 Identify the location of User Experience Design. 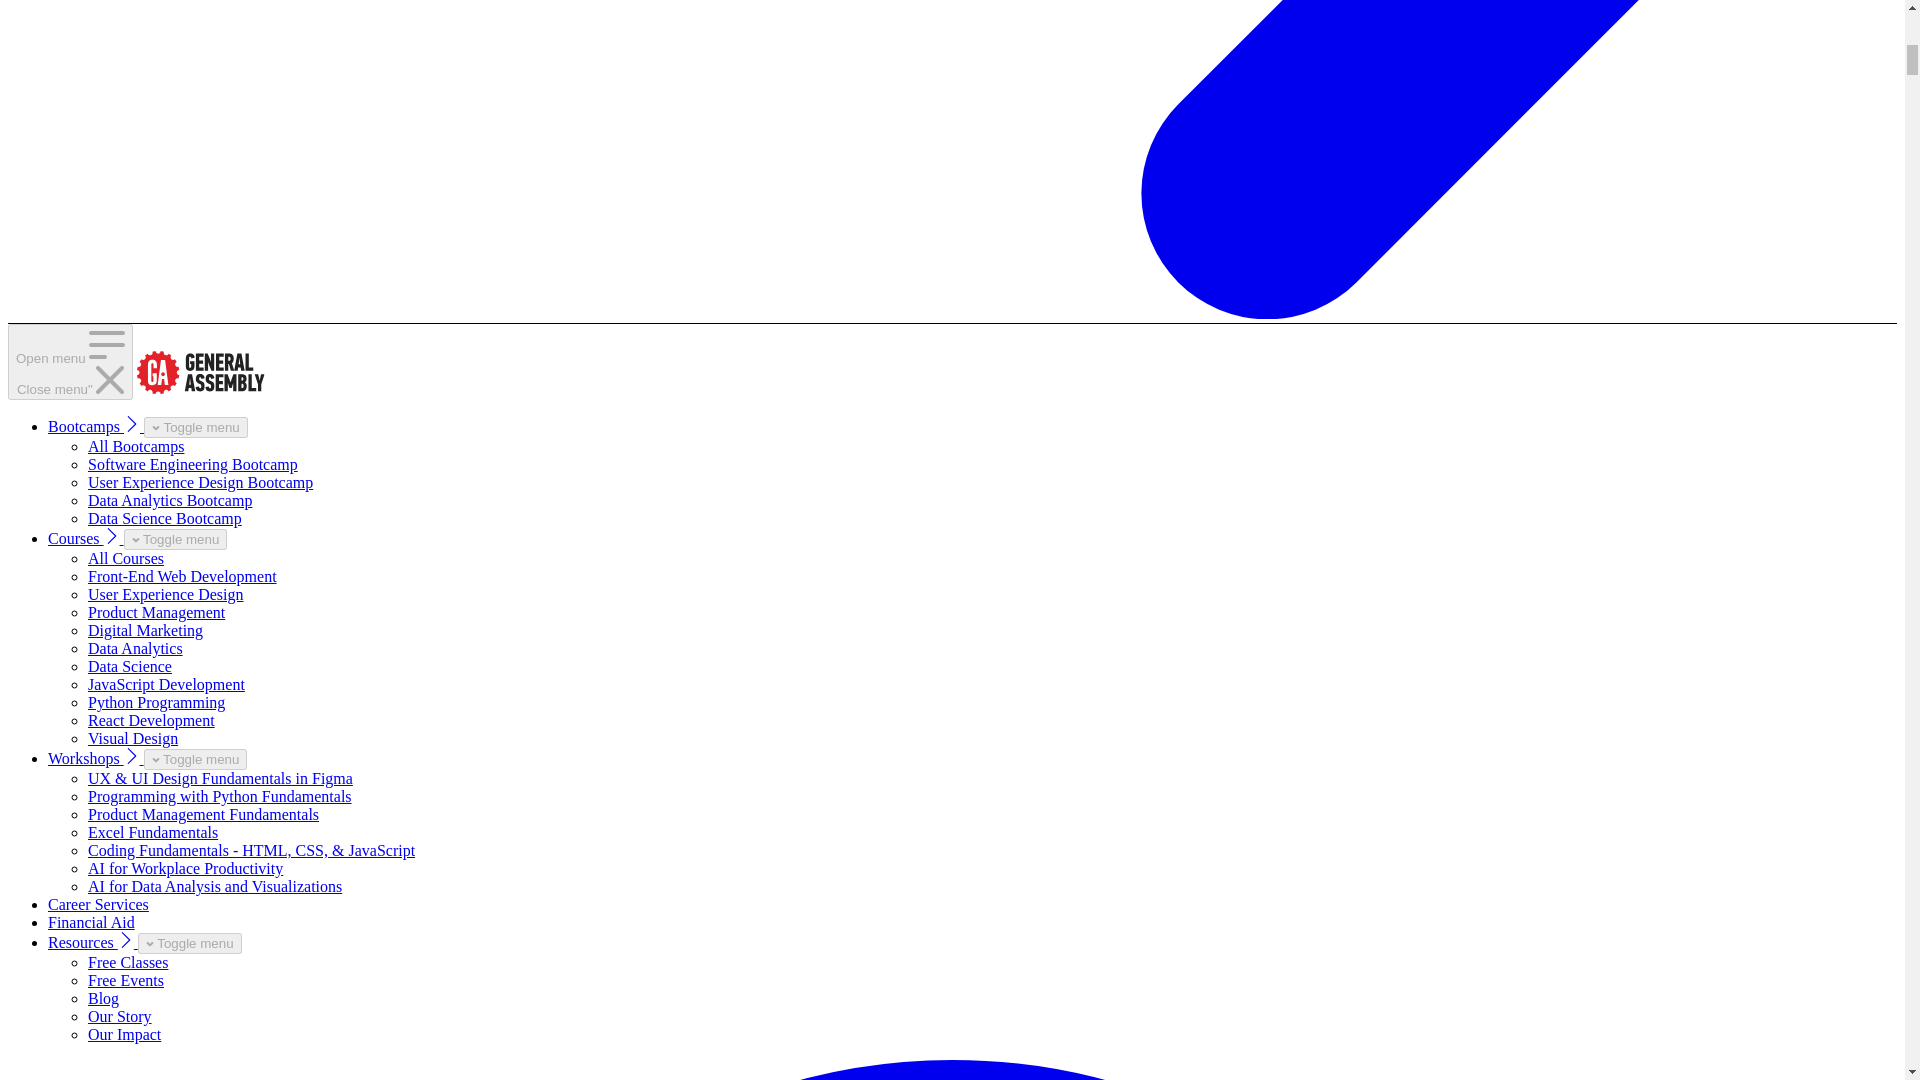
(166, 594).